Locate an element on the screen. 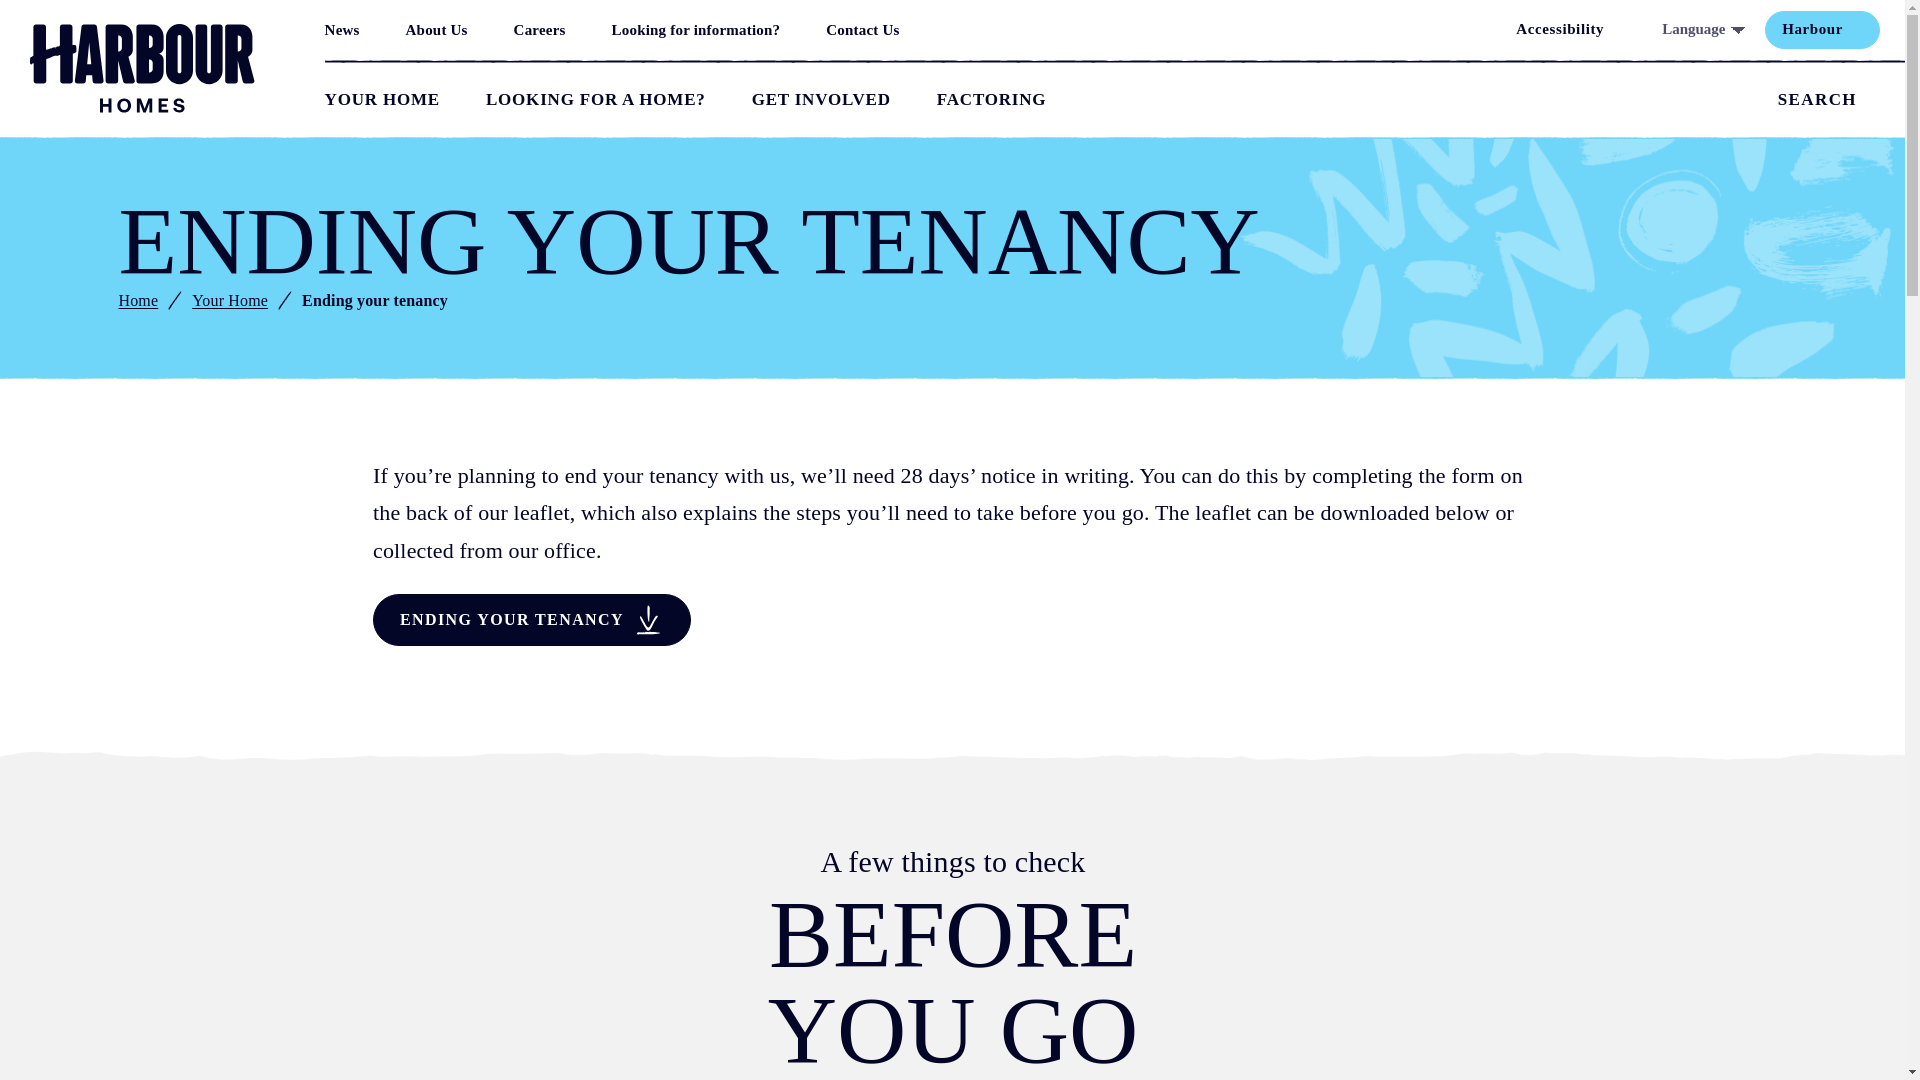 The image size is (1920, 1080). Contact Us is located at coordinates (862, 30).